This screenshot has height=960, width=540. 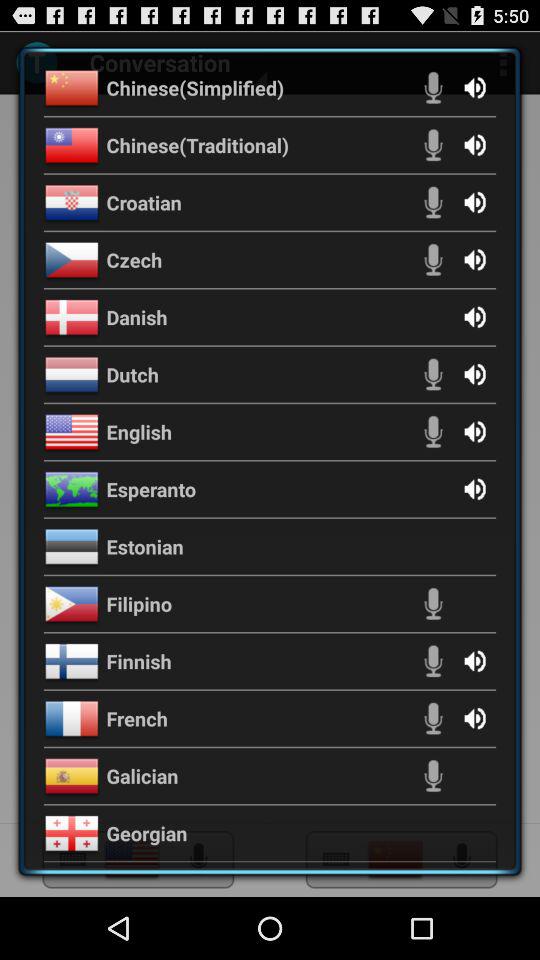 What do you see at coordinates (138, 661) in the screenshot?
I see `click finnish item` at bounding box center [138, 661].